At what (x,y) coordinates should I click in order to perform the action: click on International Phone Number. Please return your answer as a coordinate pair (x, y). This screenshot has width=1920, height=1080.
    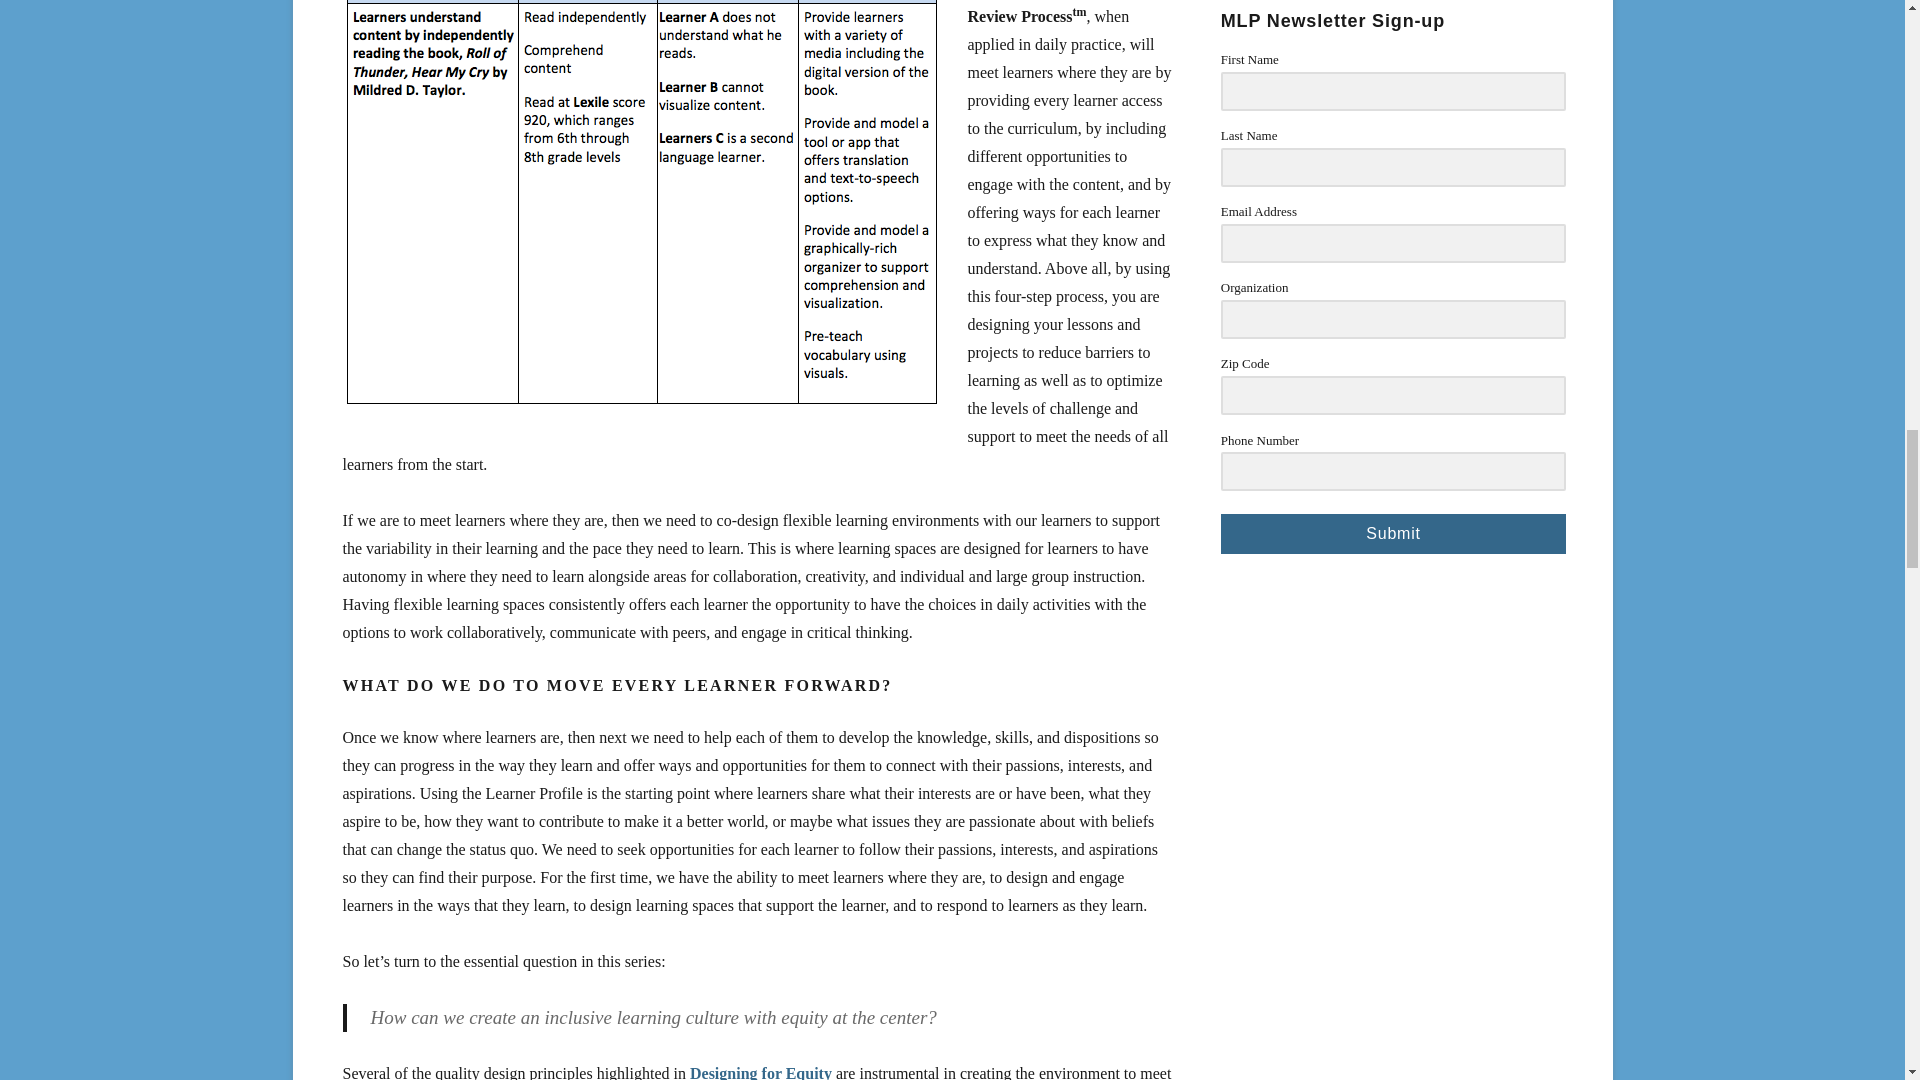
    Looking at the image, I should click on (1394, 472).